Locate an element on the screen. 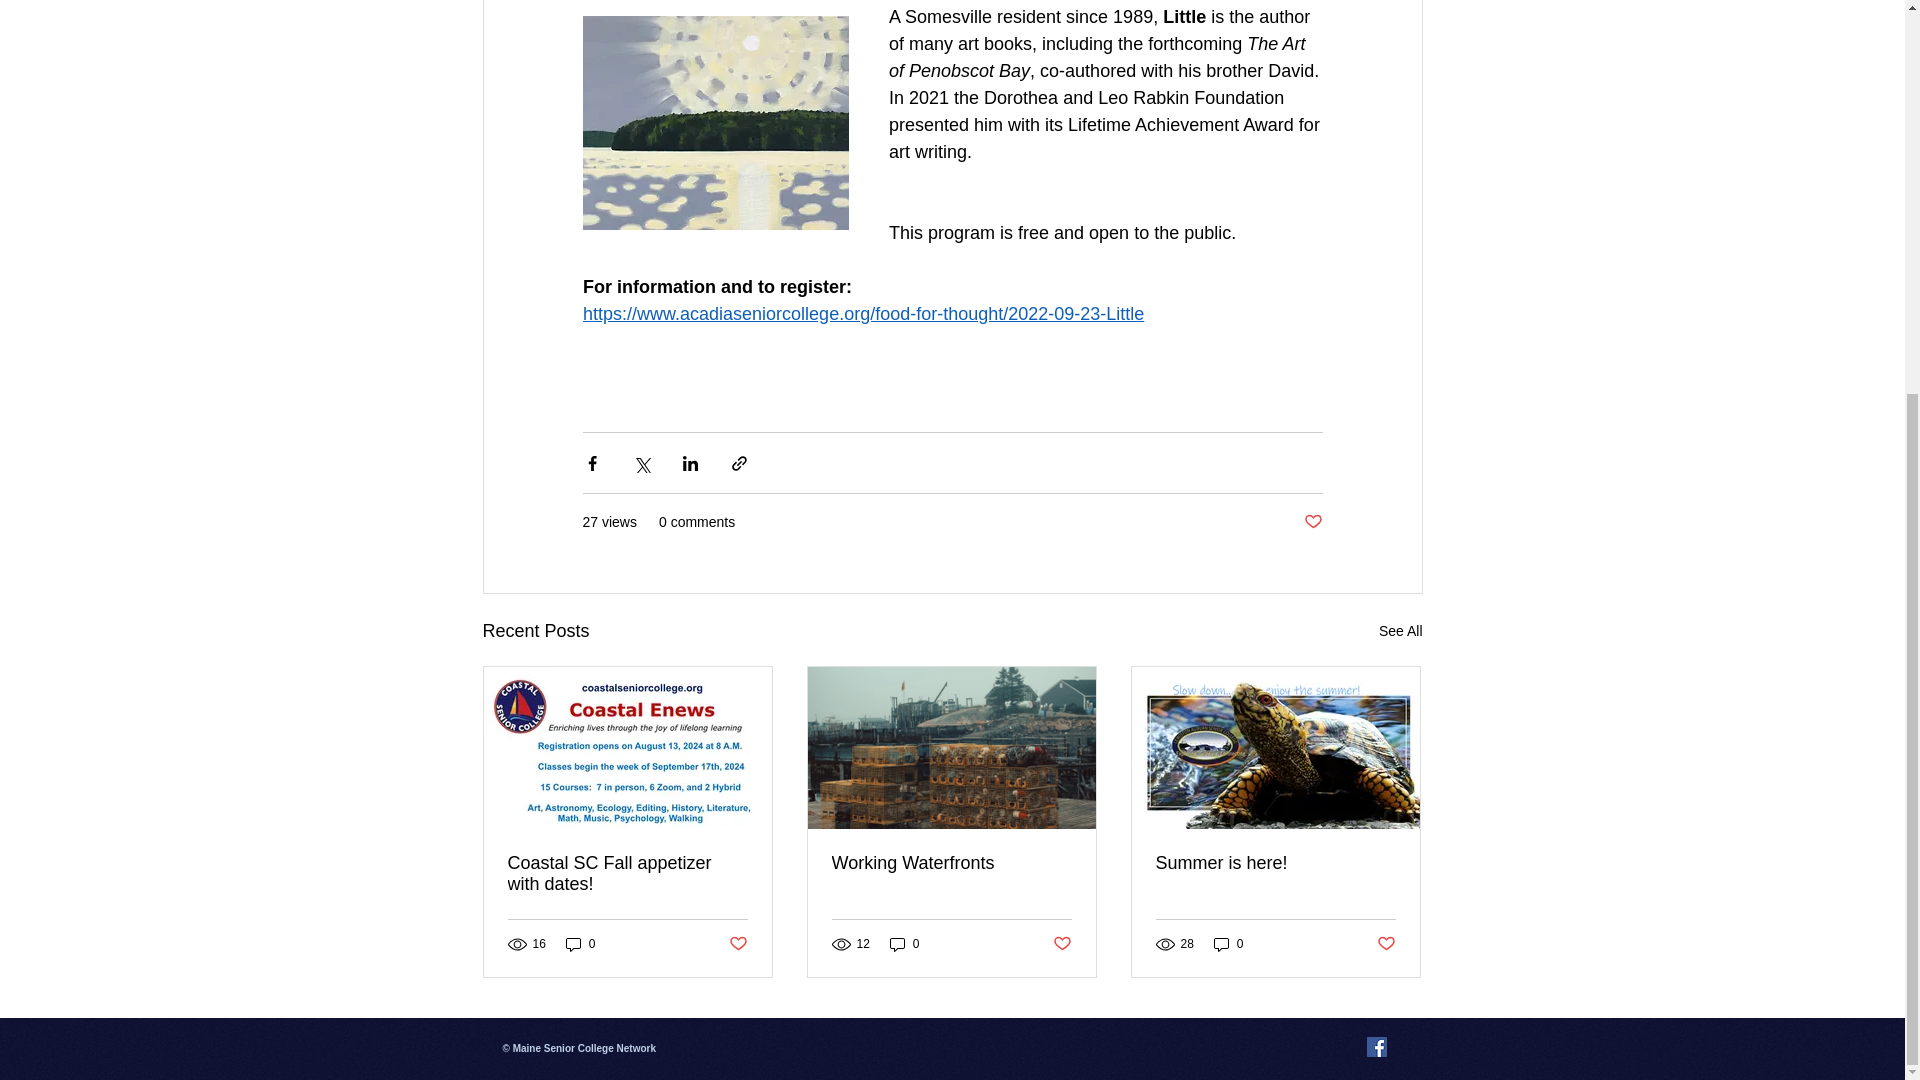 The width and height of the screenshot is (1920, 1080). Post not marked as liked is located at coordinates (1312, 522).